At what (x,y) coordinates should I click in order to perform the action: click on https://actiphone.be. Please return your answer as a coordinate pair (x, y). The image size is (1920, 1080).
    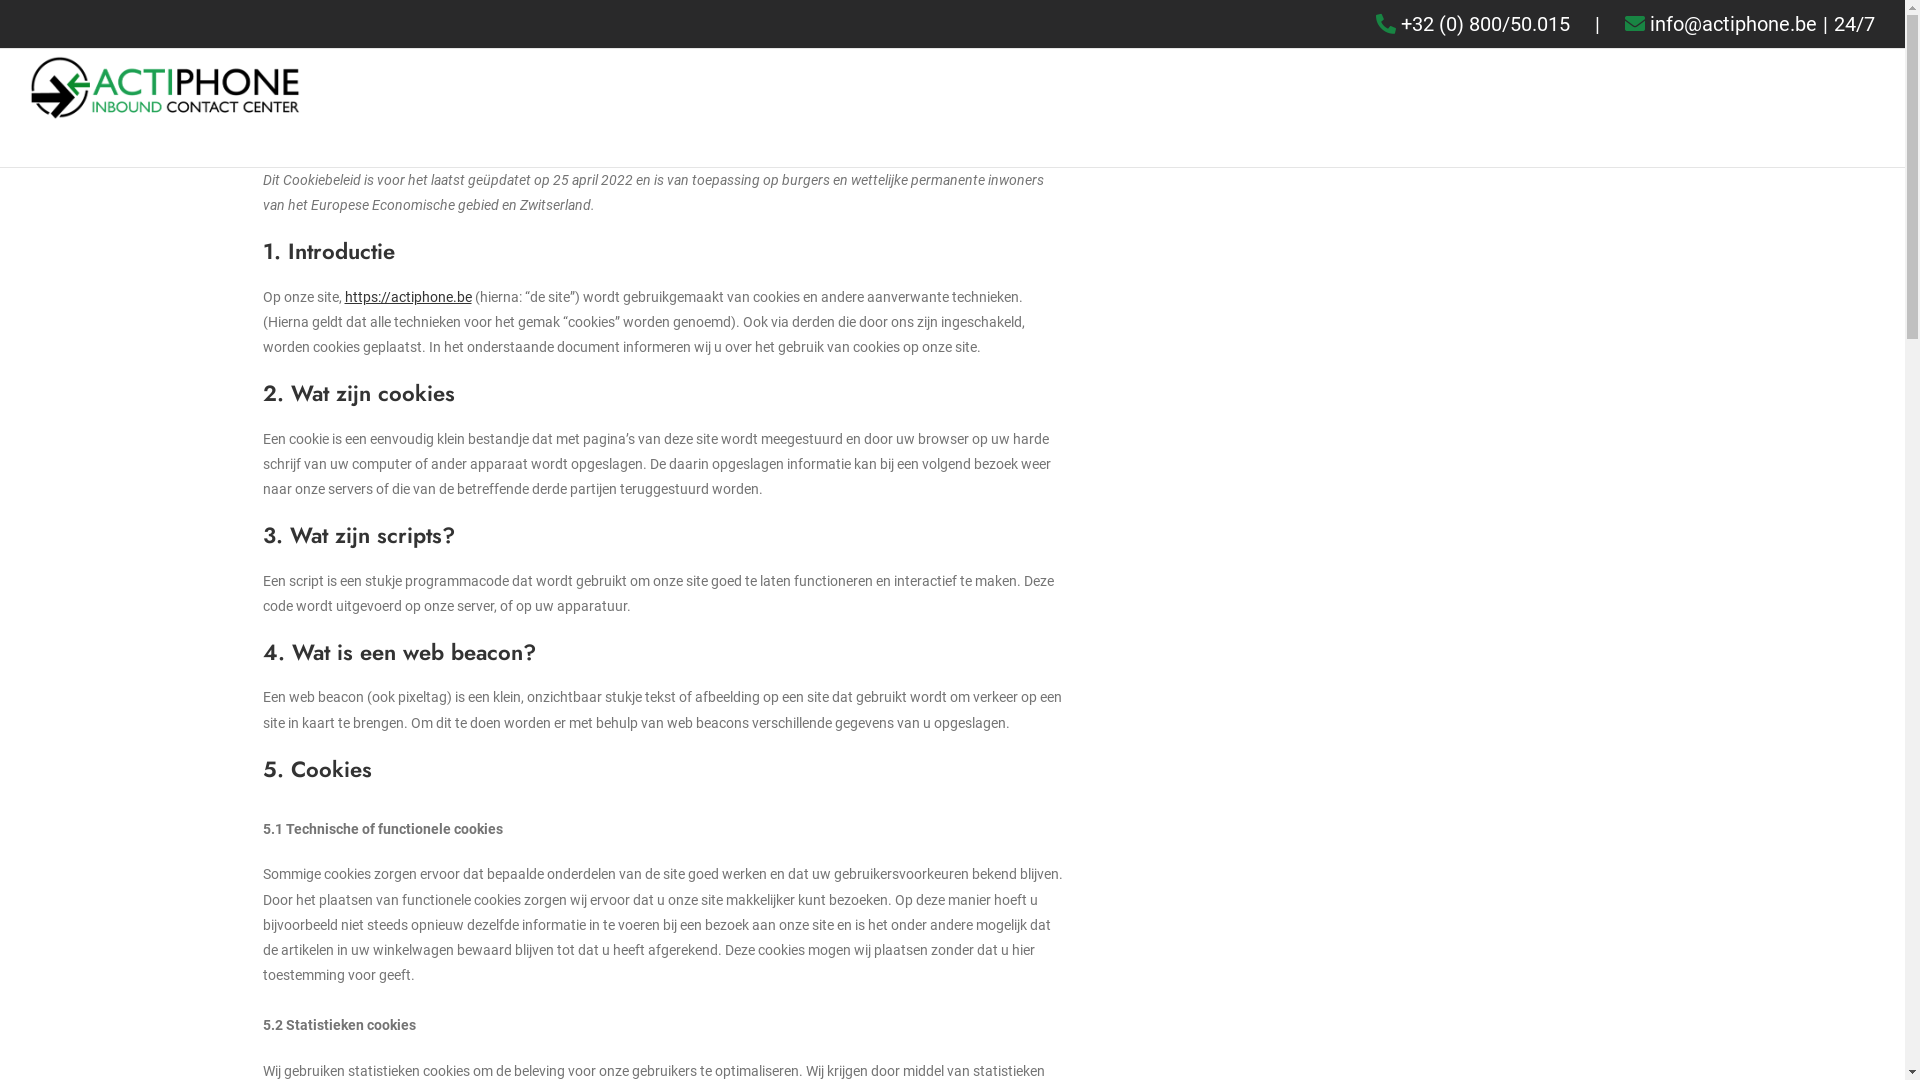
    Looking at the image, I should click on (408, 297).